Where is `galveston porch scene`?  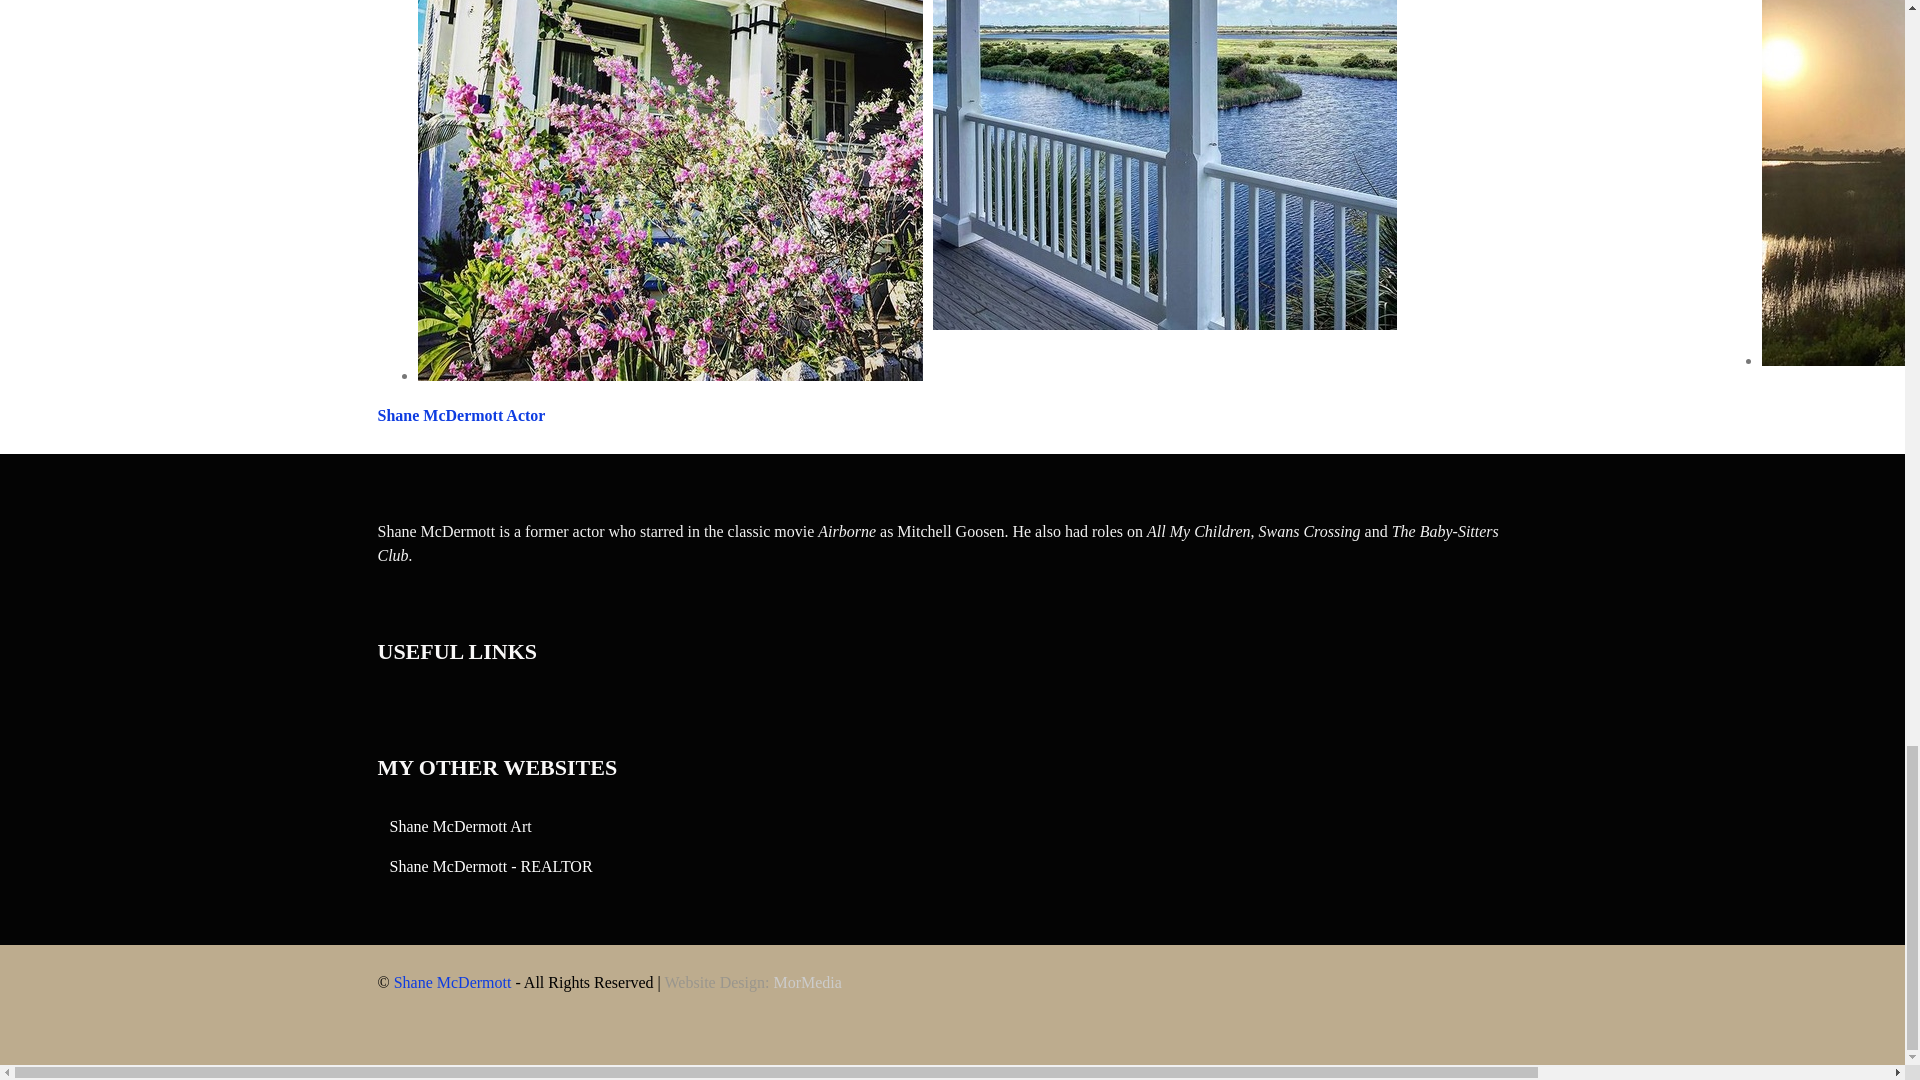 galveston porch scene is located at coordinates (1163, 165).